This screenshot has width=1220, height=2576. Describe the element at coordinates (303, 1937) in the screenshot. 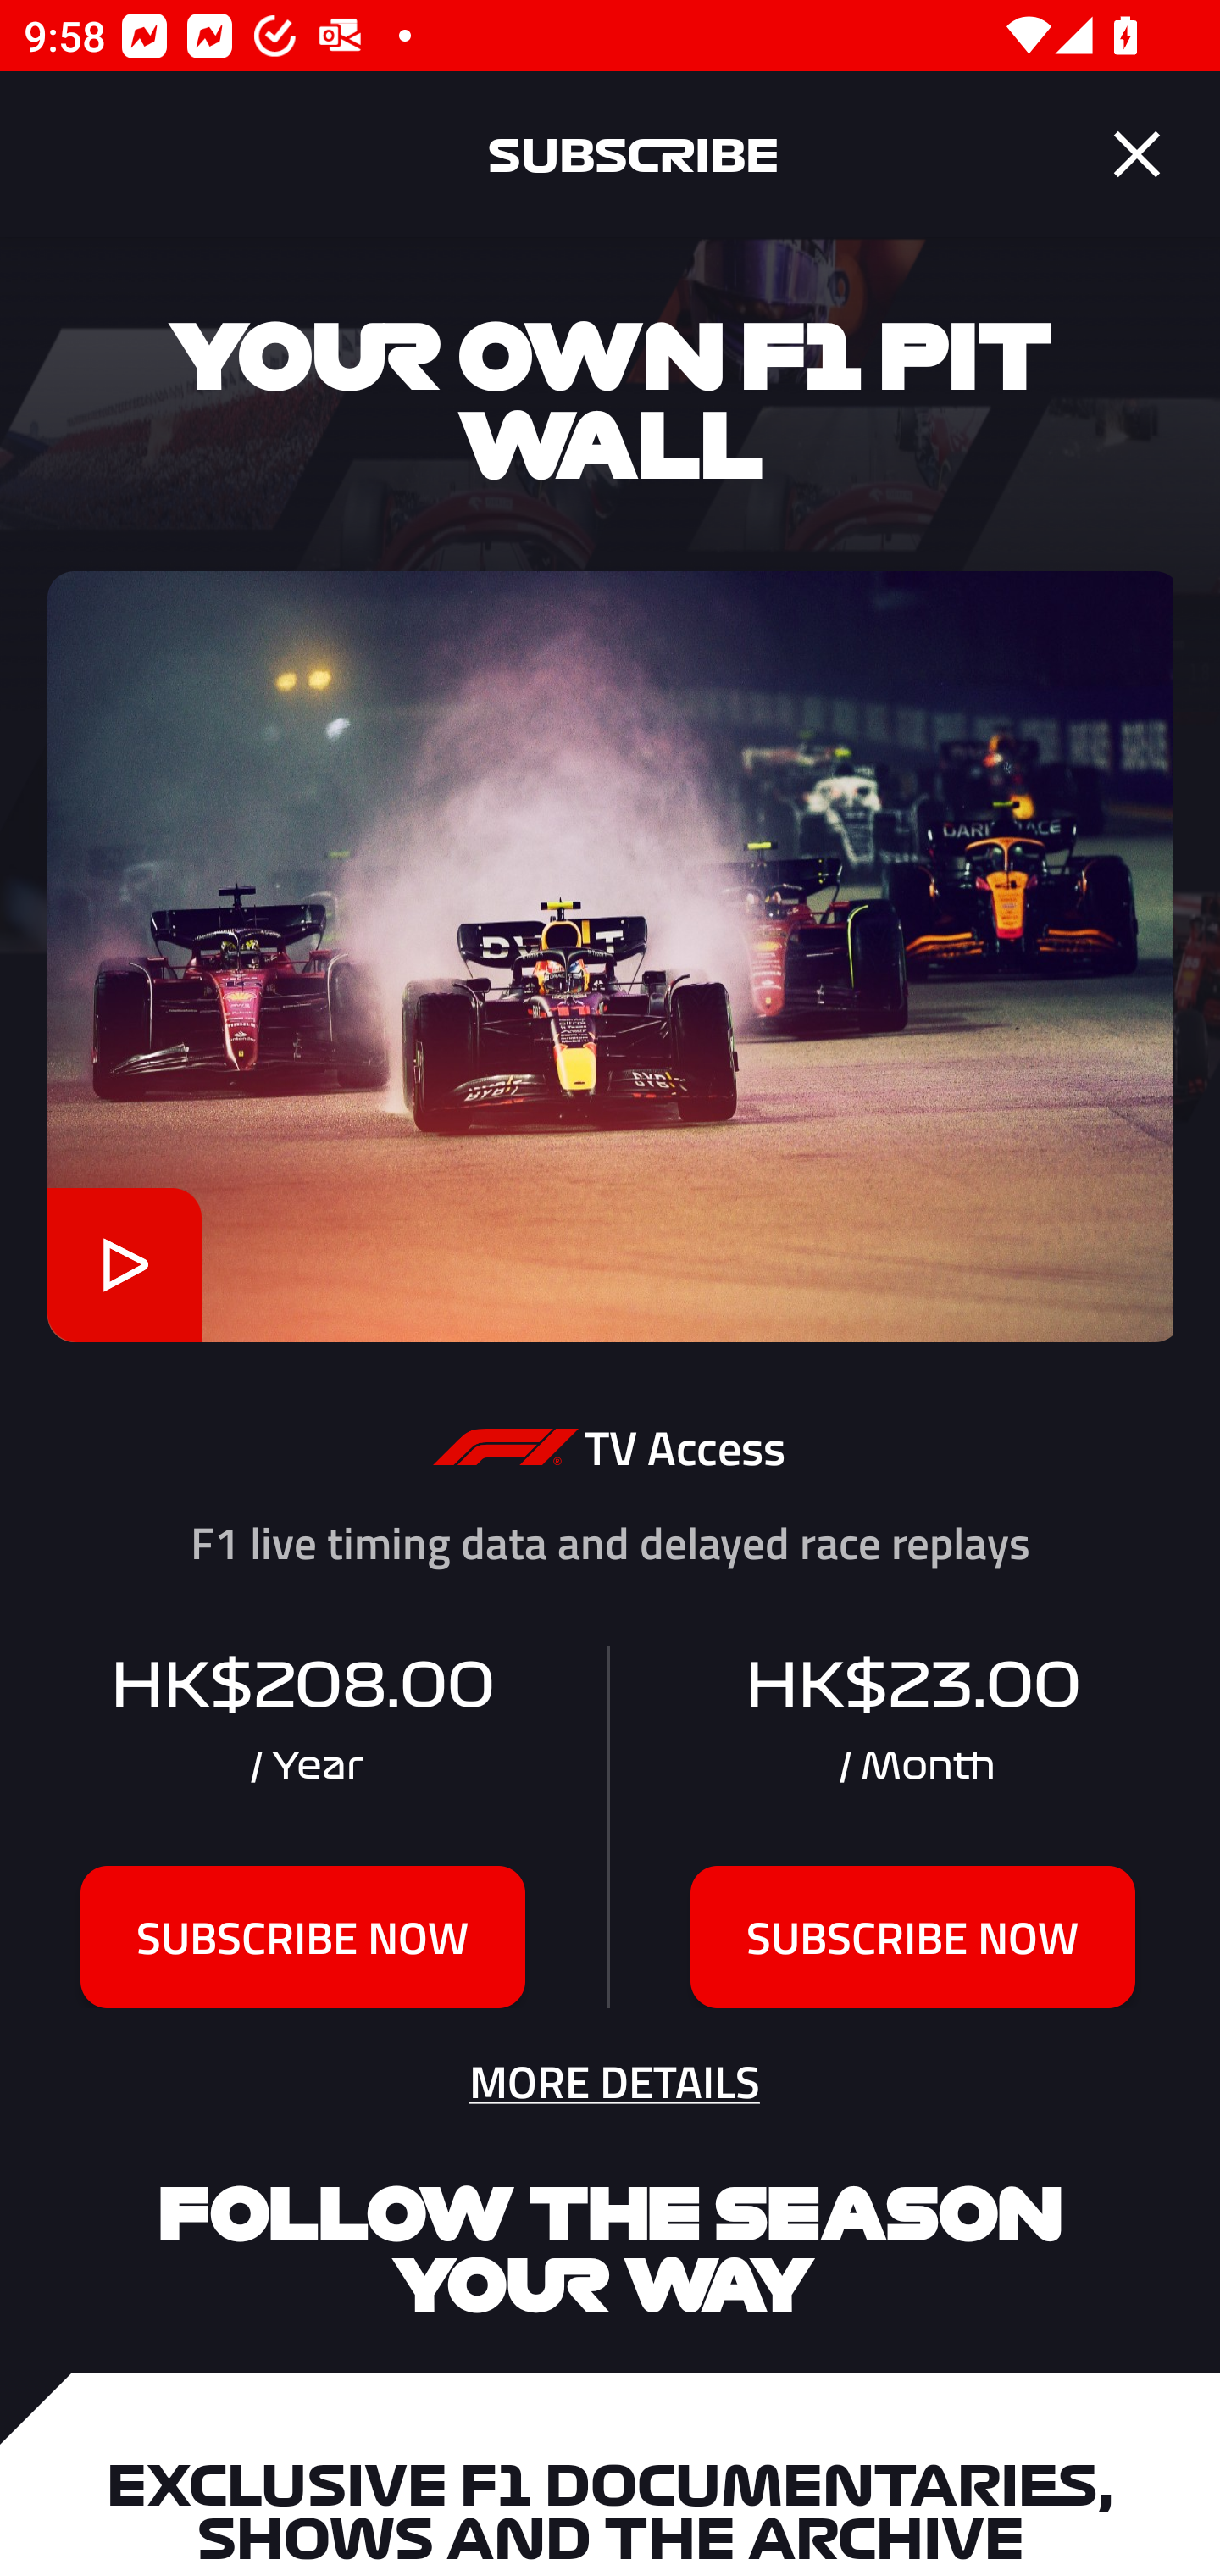

I see `SUBSCRIBE NOW` at that location.